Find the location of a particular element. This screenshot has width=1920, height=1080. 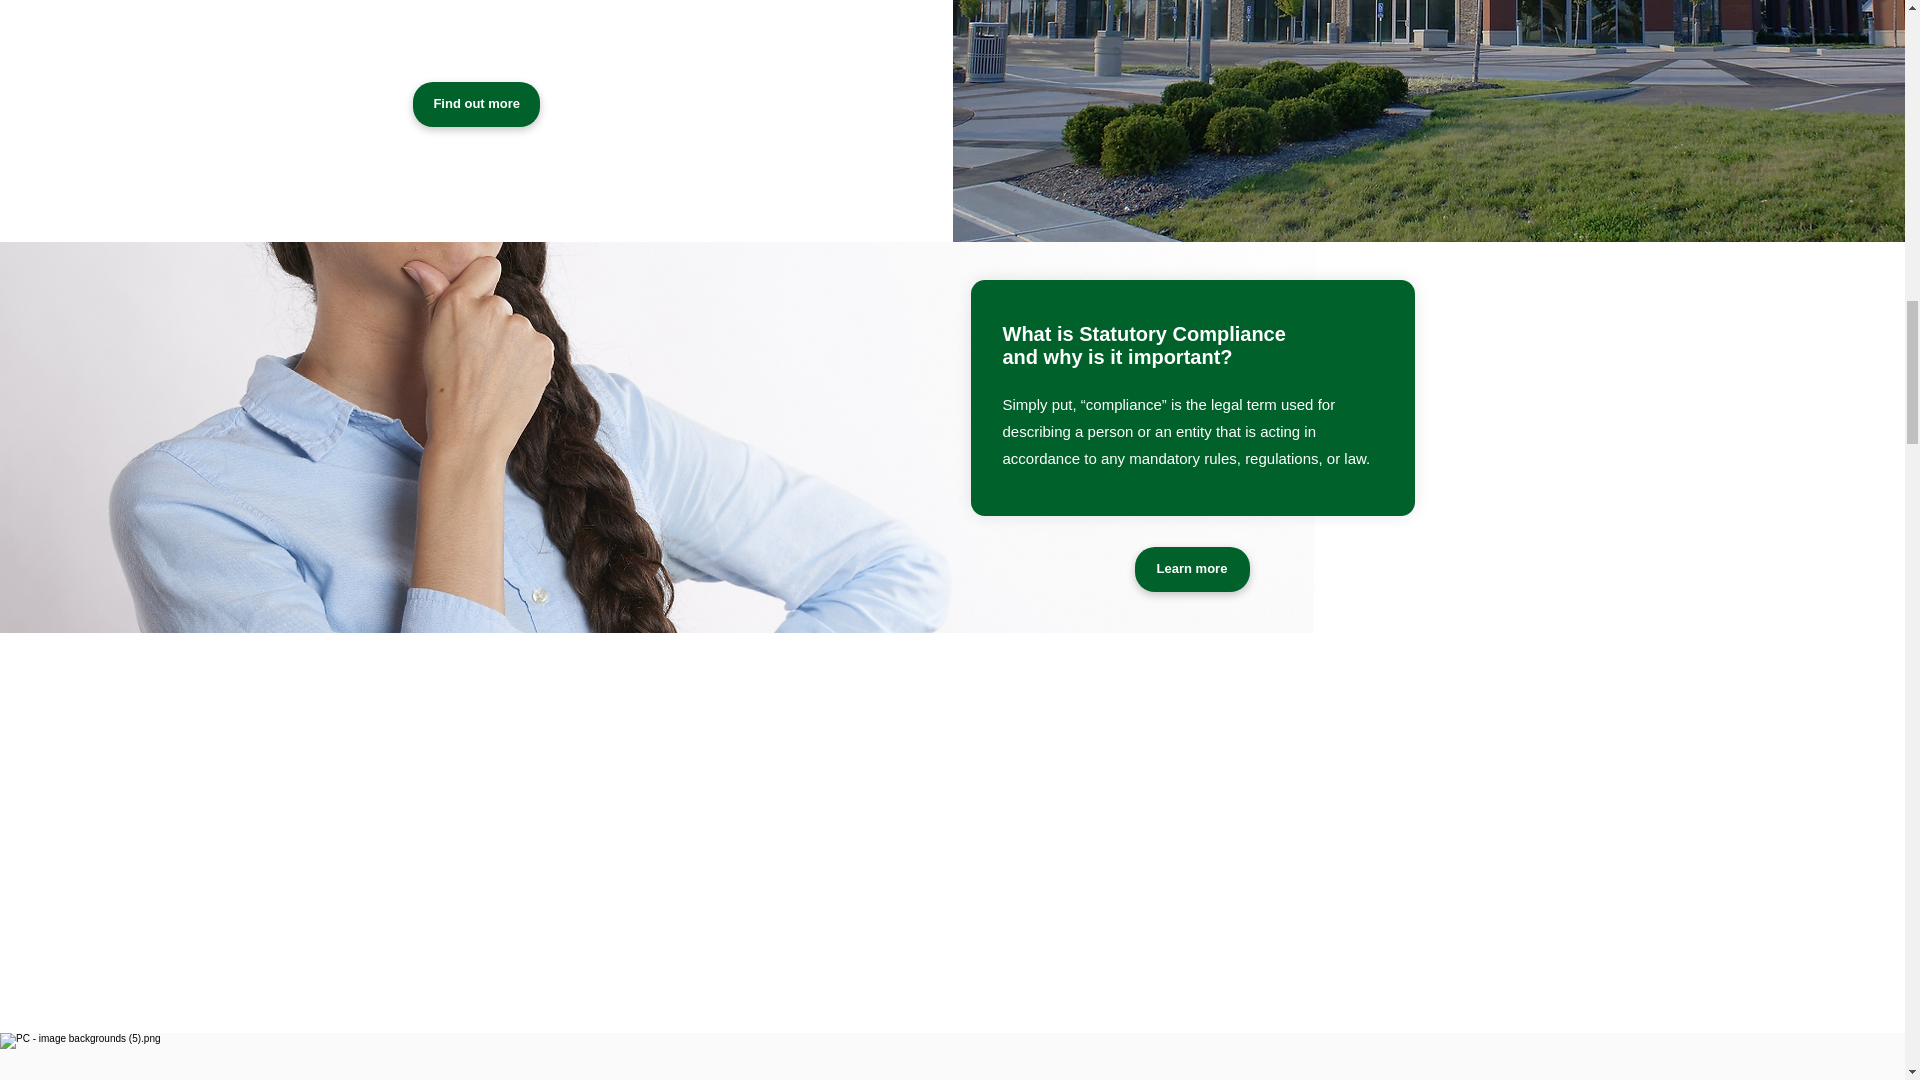

Find out more is located at coordinates (476, 104).